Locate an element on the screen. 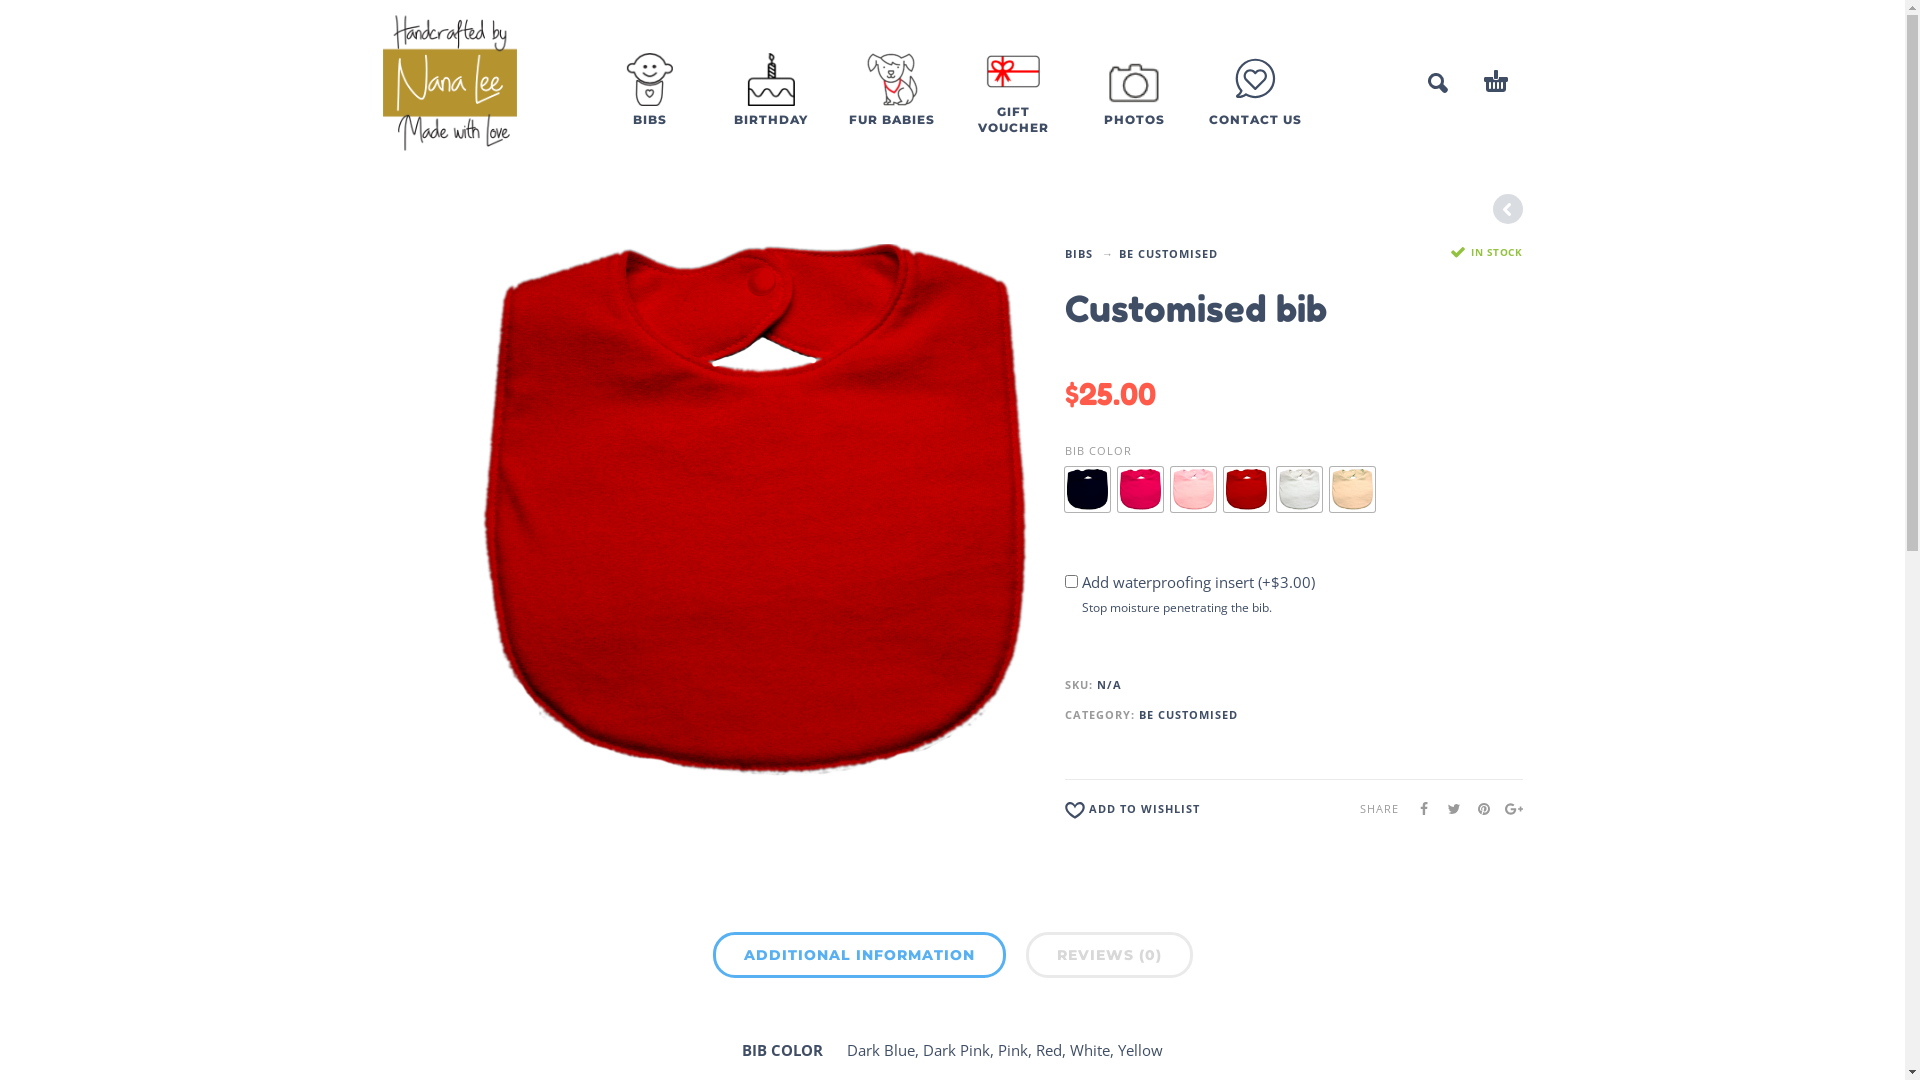 This screenshot has width=1920, height=1080. ADD TO WISHLIST is located at coordinates (1132, 812).